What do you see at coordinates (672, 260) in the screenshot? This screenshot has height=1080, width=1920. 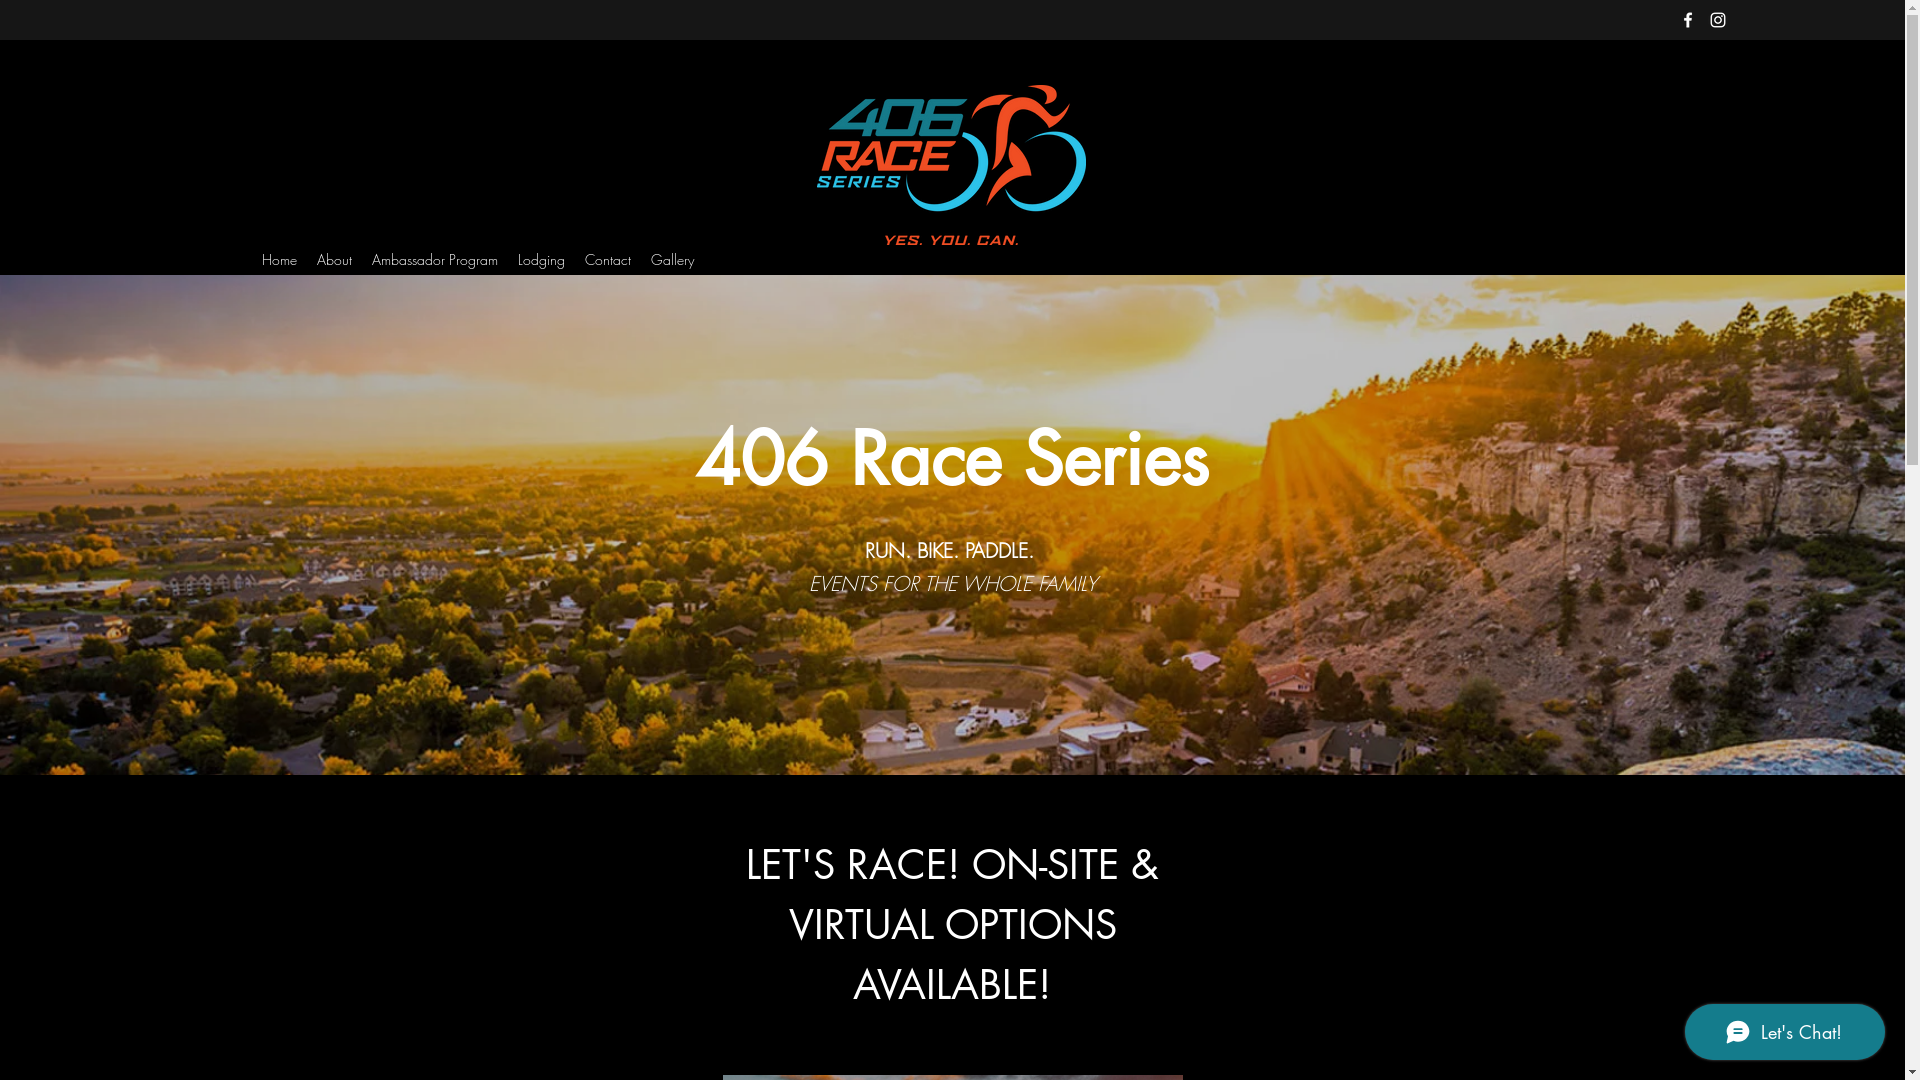 I see `Gallery` at bounding box center [672, 260].